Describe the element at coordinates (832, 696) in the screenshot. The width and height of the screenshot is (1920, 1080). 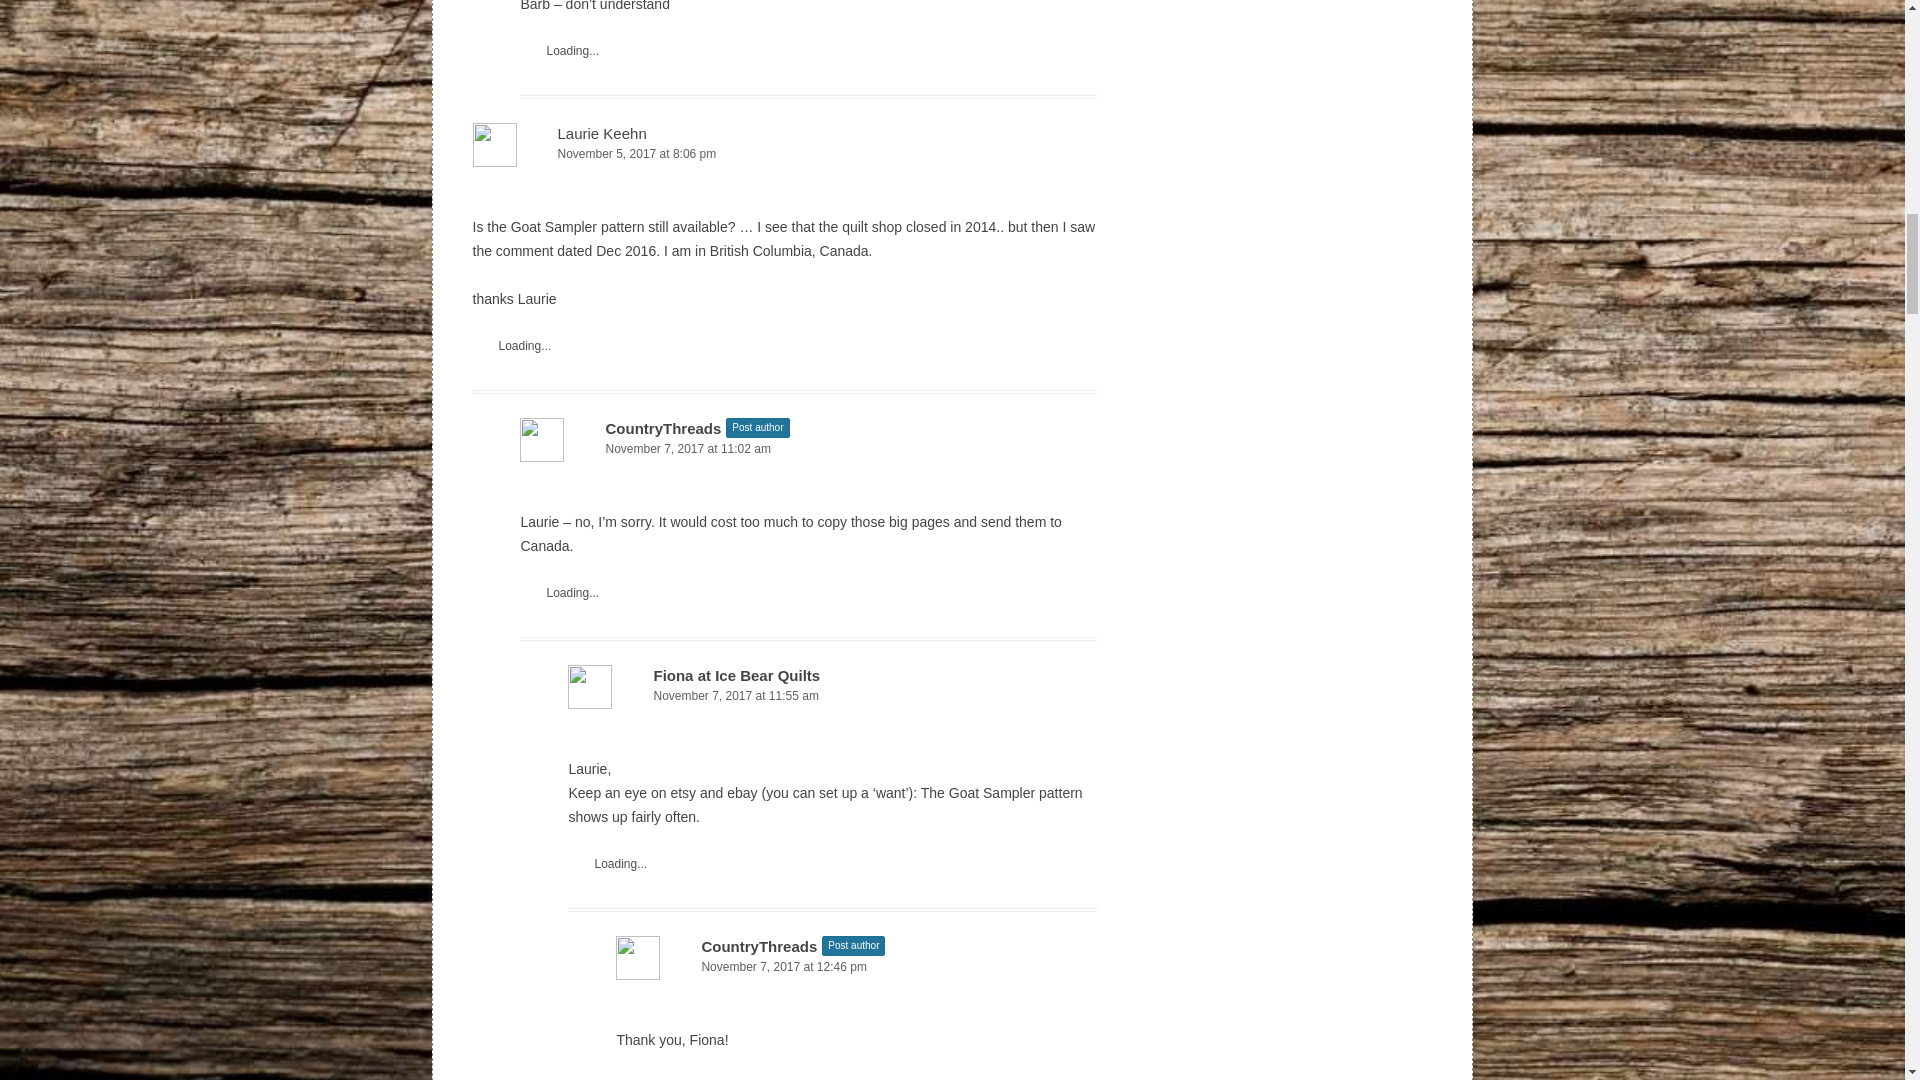
I see `November 7, 2017 at 11:55 am` at that location.